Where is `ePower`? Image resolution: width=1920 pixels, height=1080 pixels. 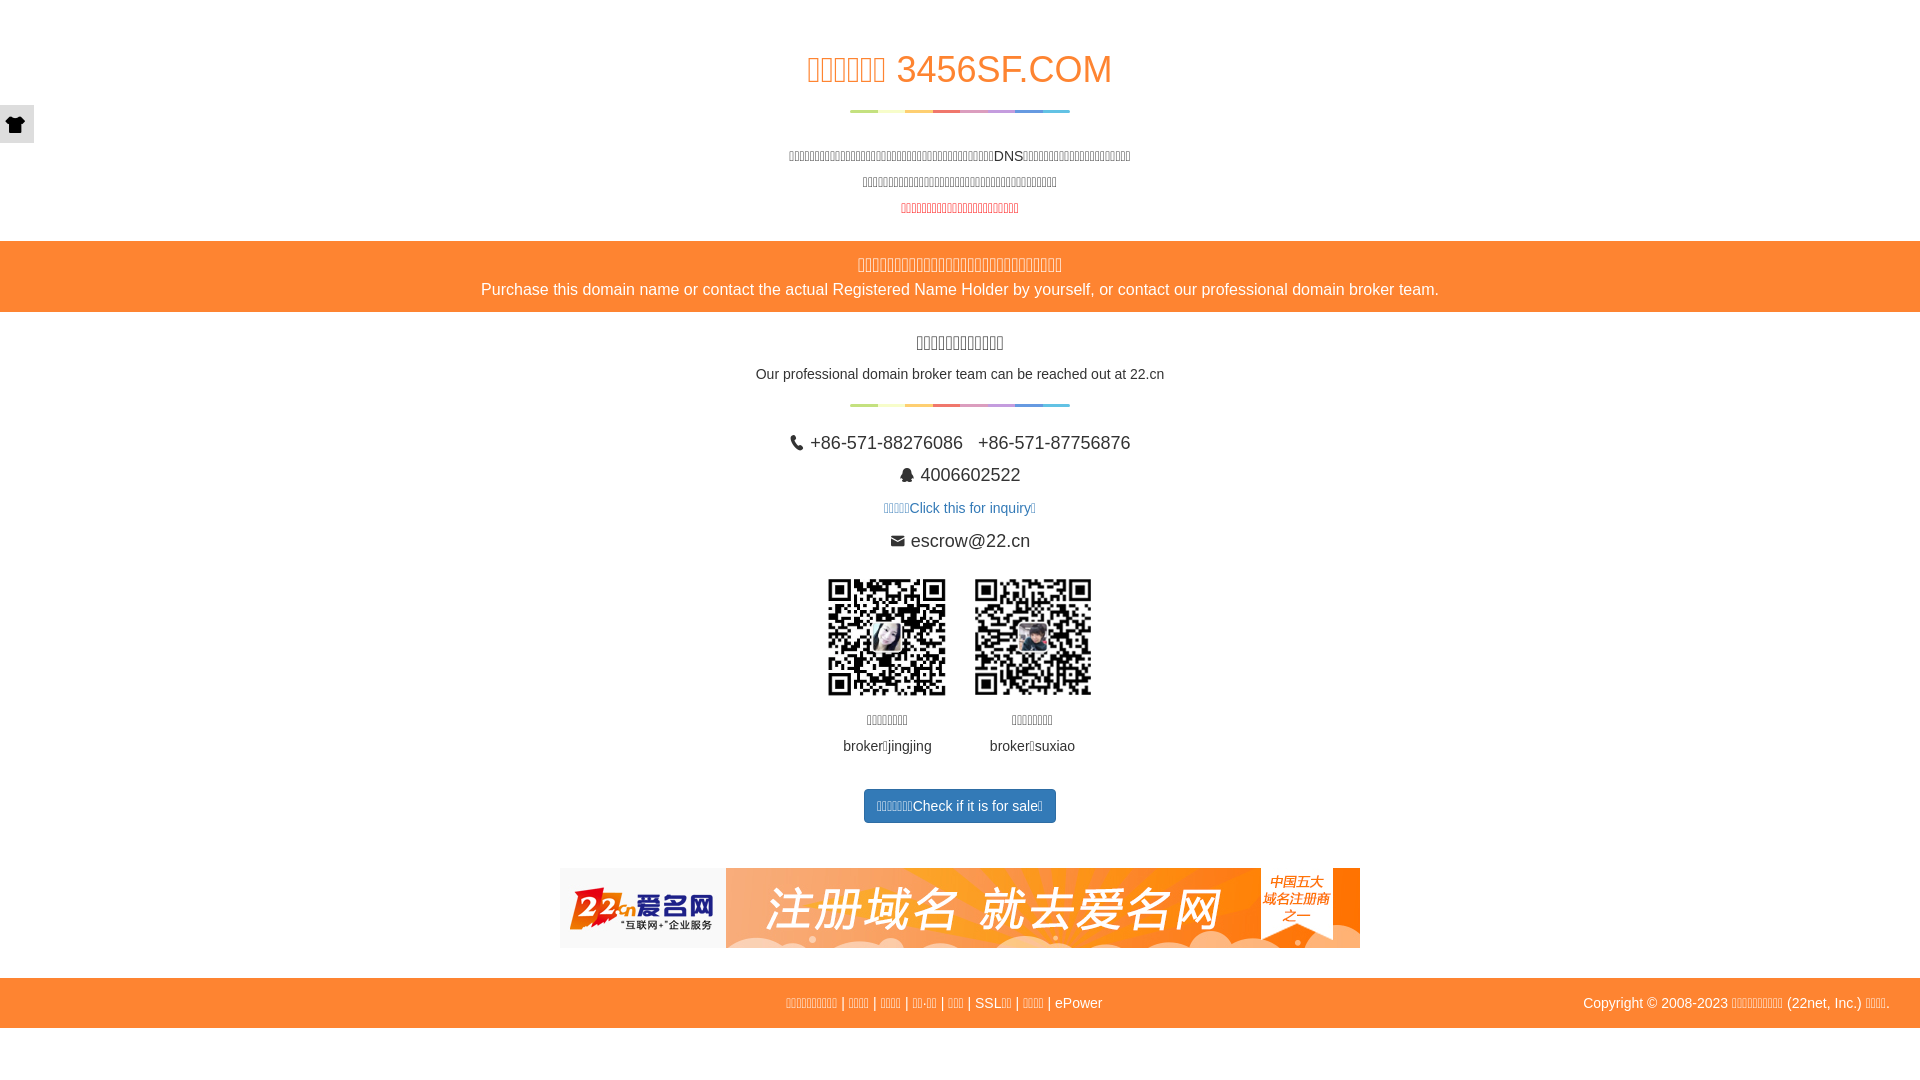
ePower is located at coordinates (1078, 1003).